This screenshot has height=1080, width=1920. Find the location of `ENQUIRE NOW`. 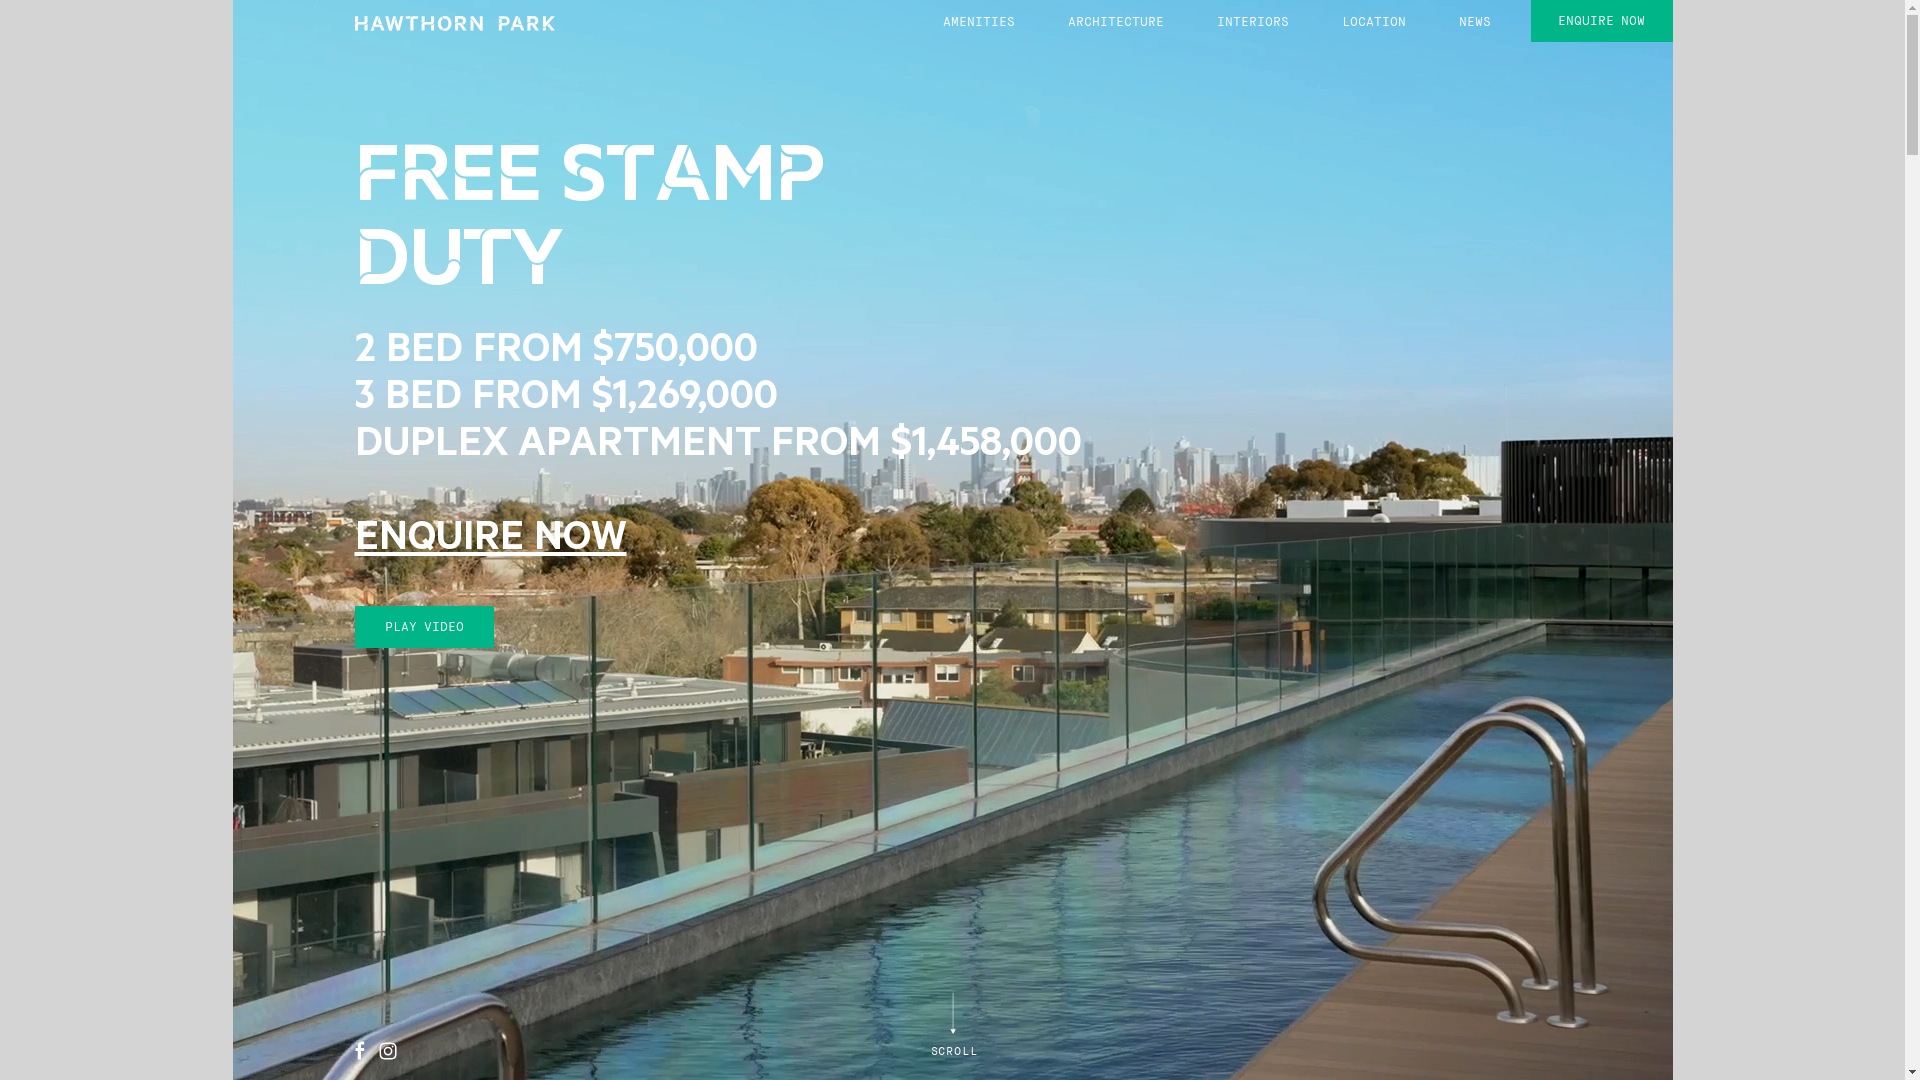

ENQUIRE NOW is located at coordinates (1601, 21).